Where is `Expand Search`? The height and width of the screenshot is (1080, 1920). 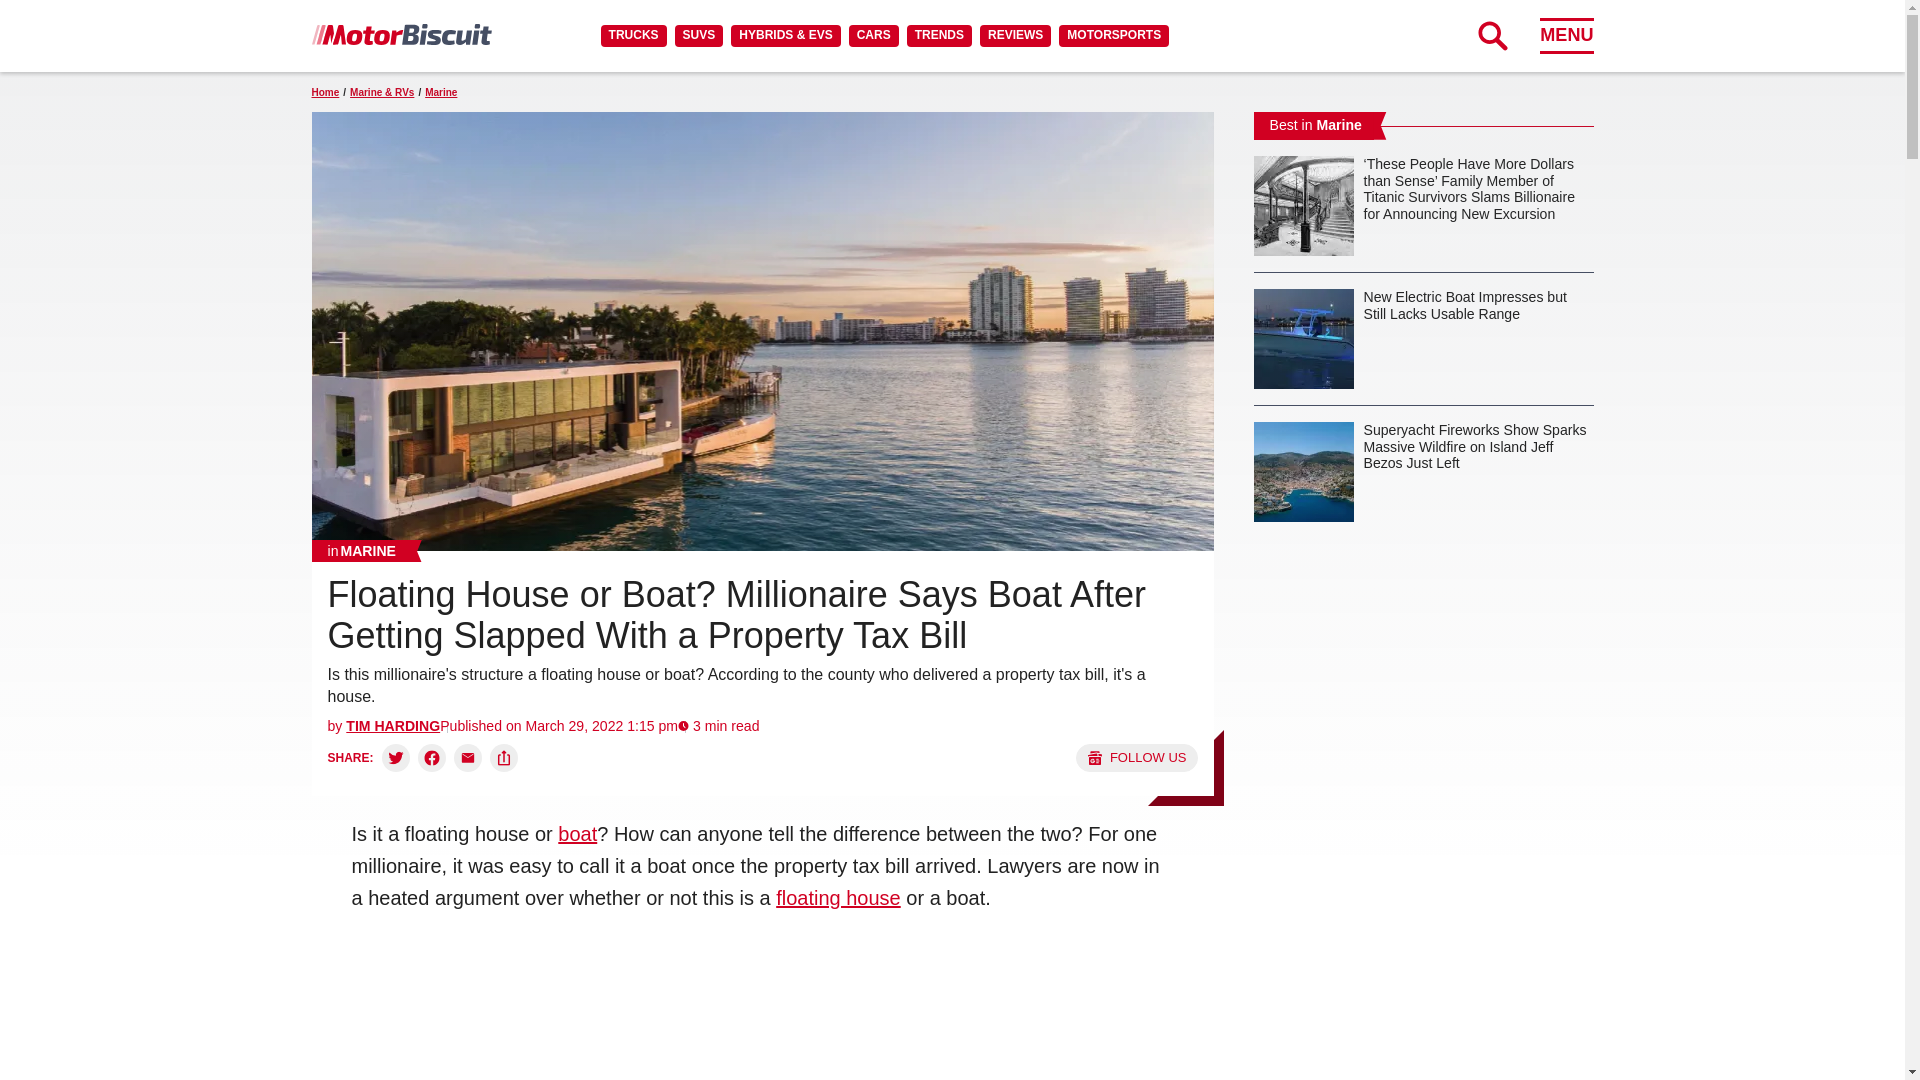 Expand Search is located at coordinates (1492, 35).